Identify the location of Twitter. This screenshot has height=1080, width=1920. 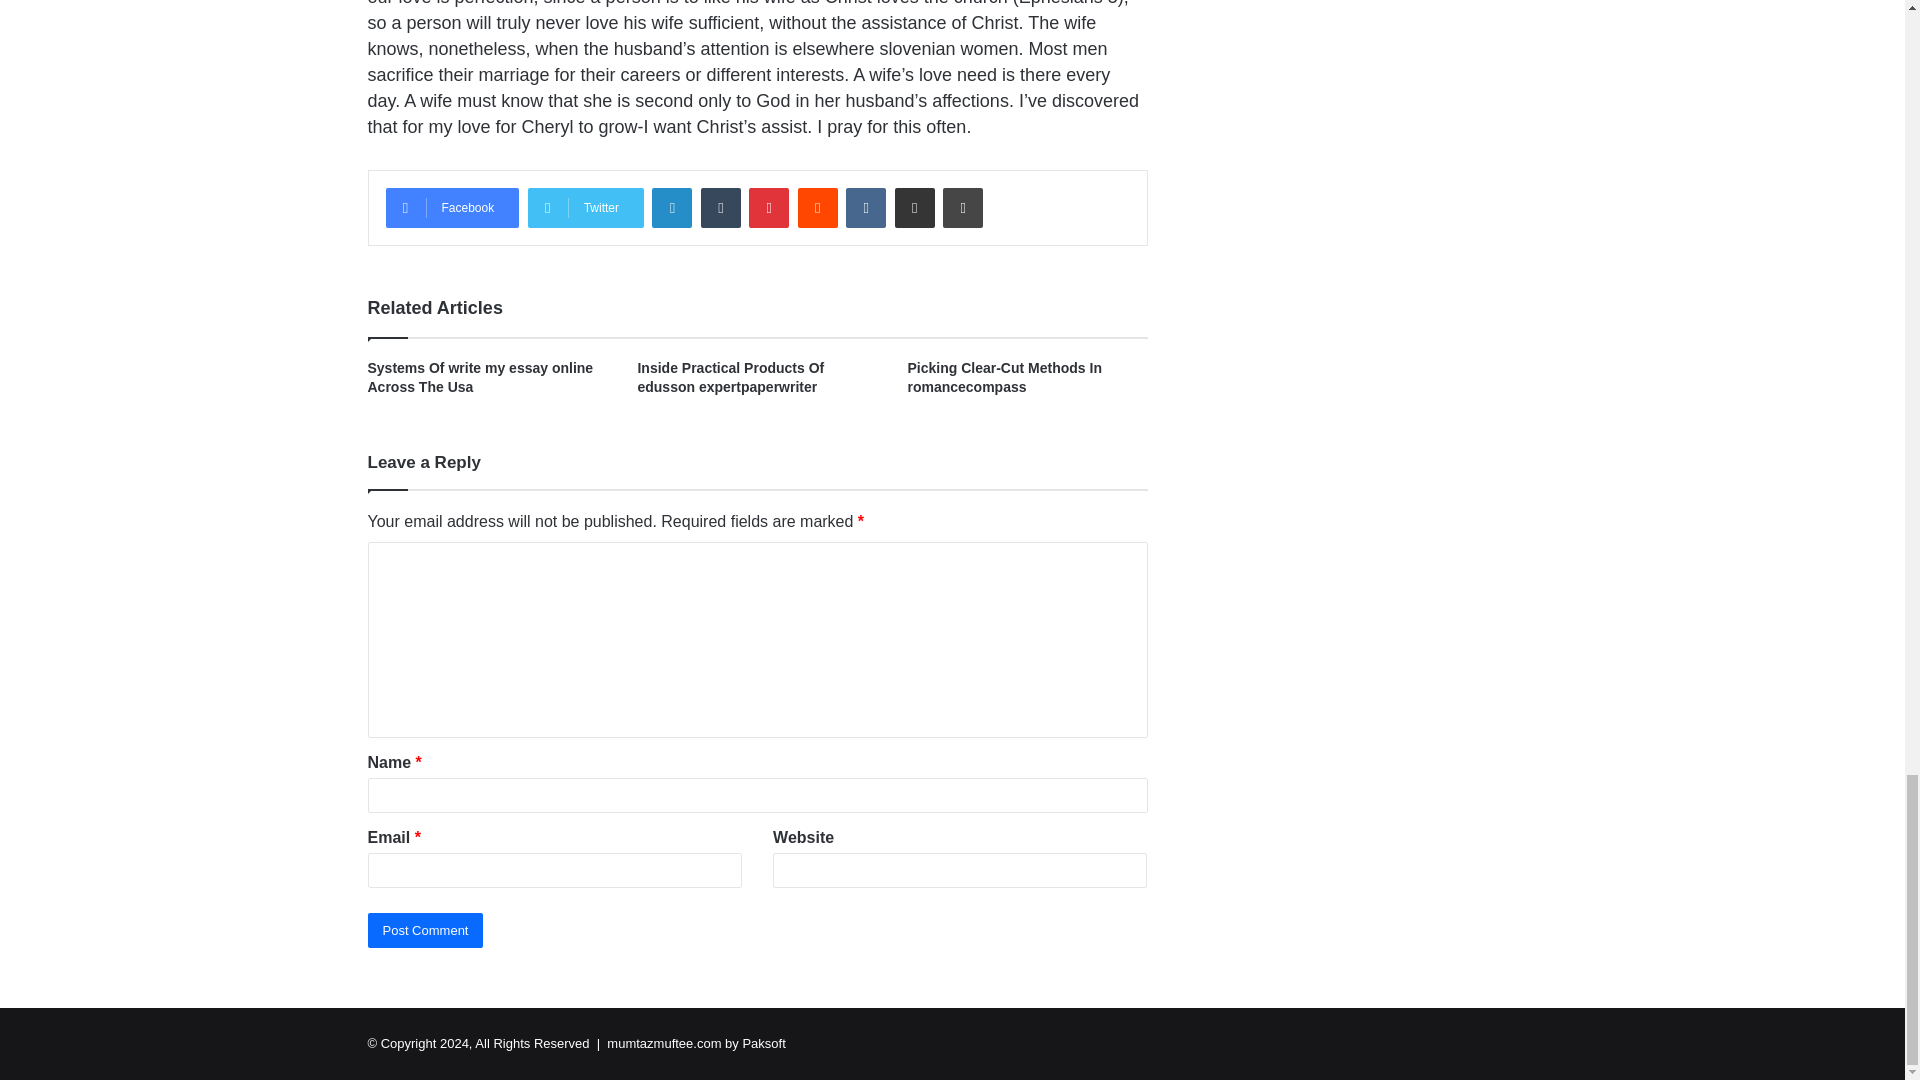
(586, 207).